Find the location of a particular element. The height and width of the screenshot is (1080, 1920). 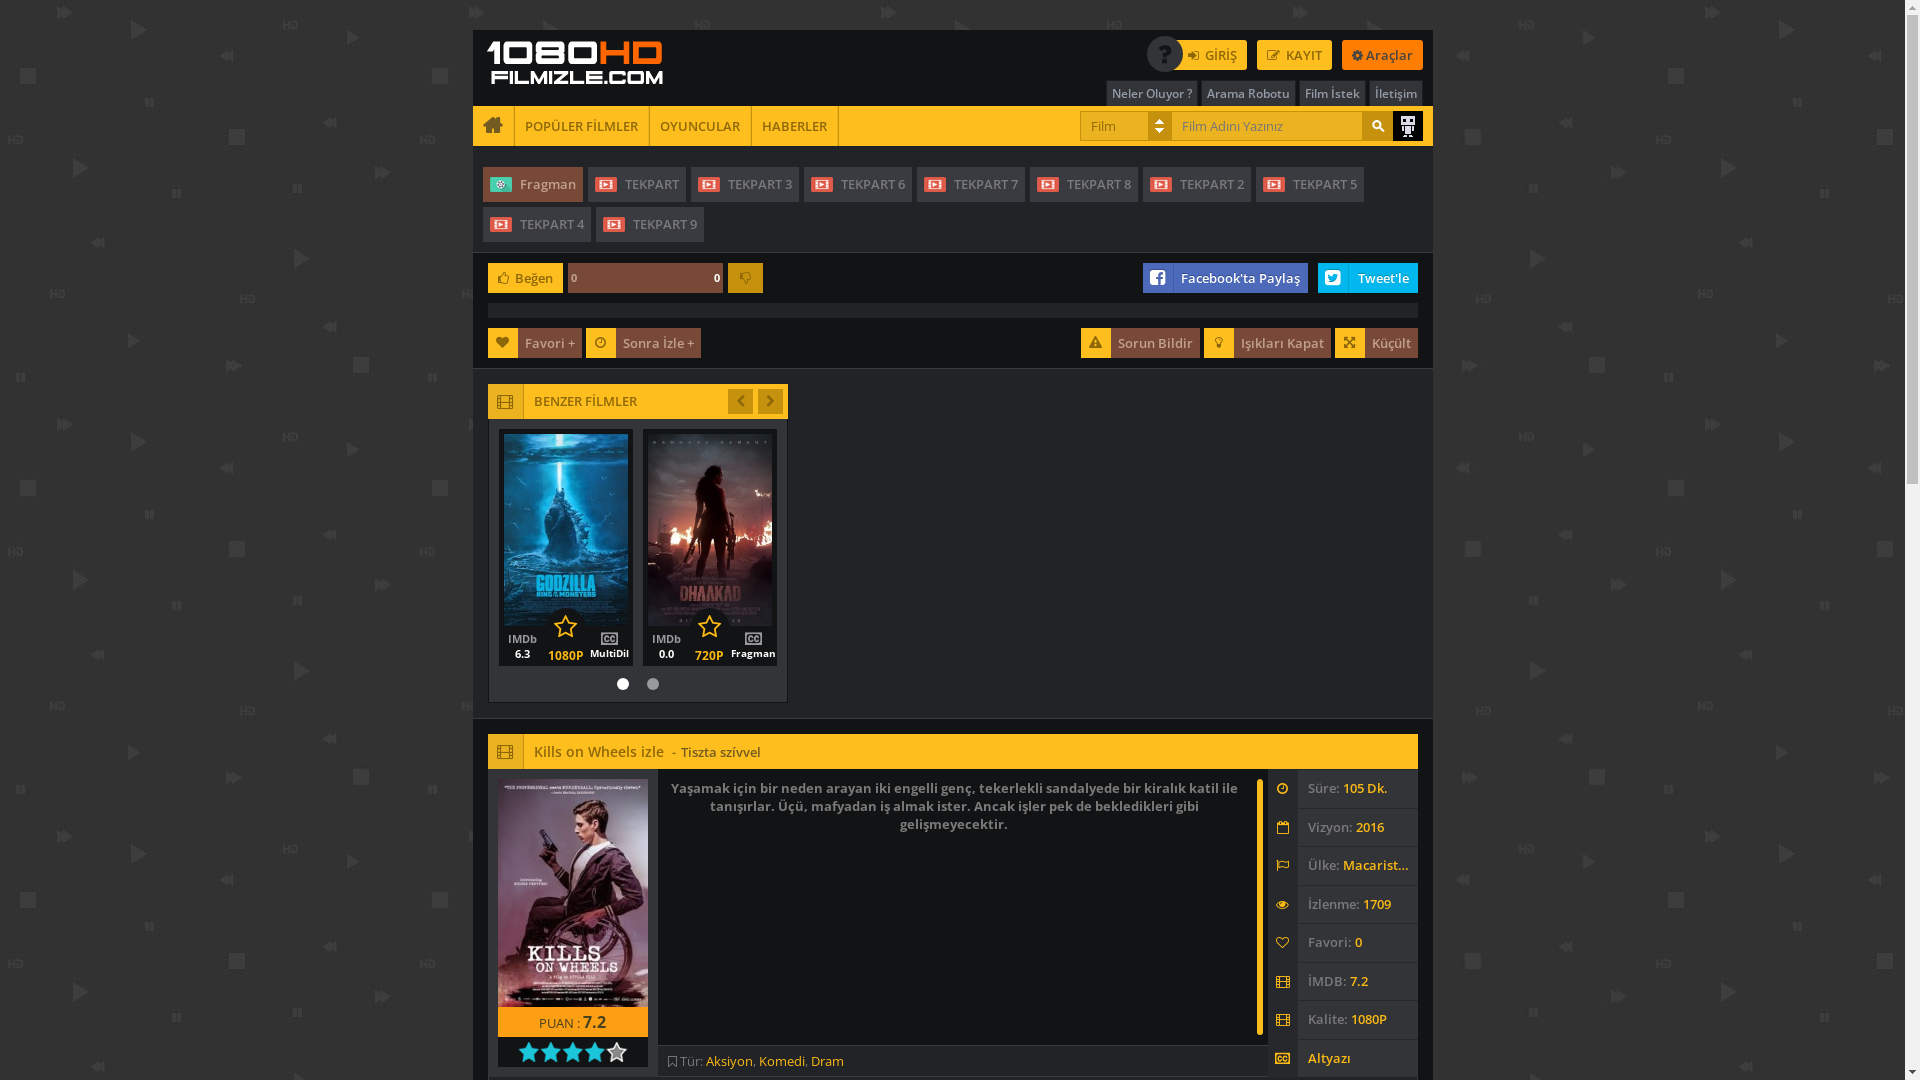

Film is located at coordinates (1125, 126).